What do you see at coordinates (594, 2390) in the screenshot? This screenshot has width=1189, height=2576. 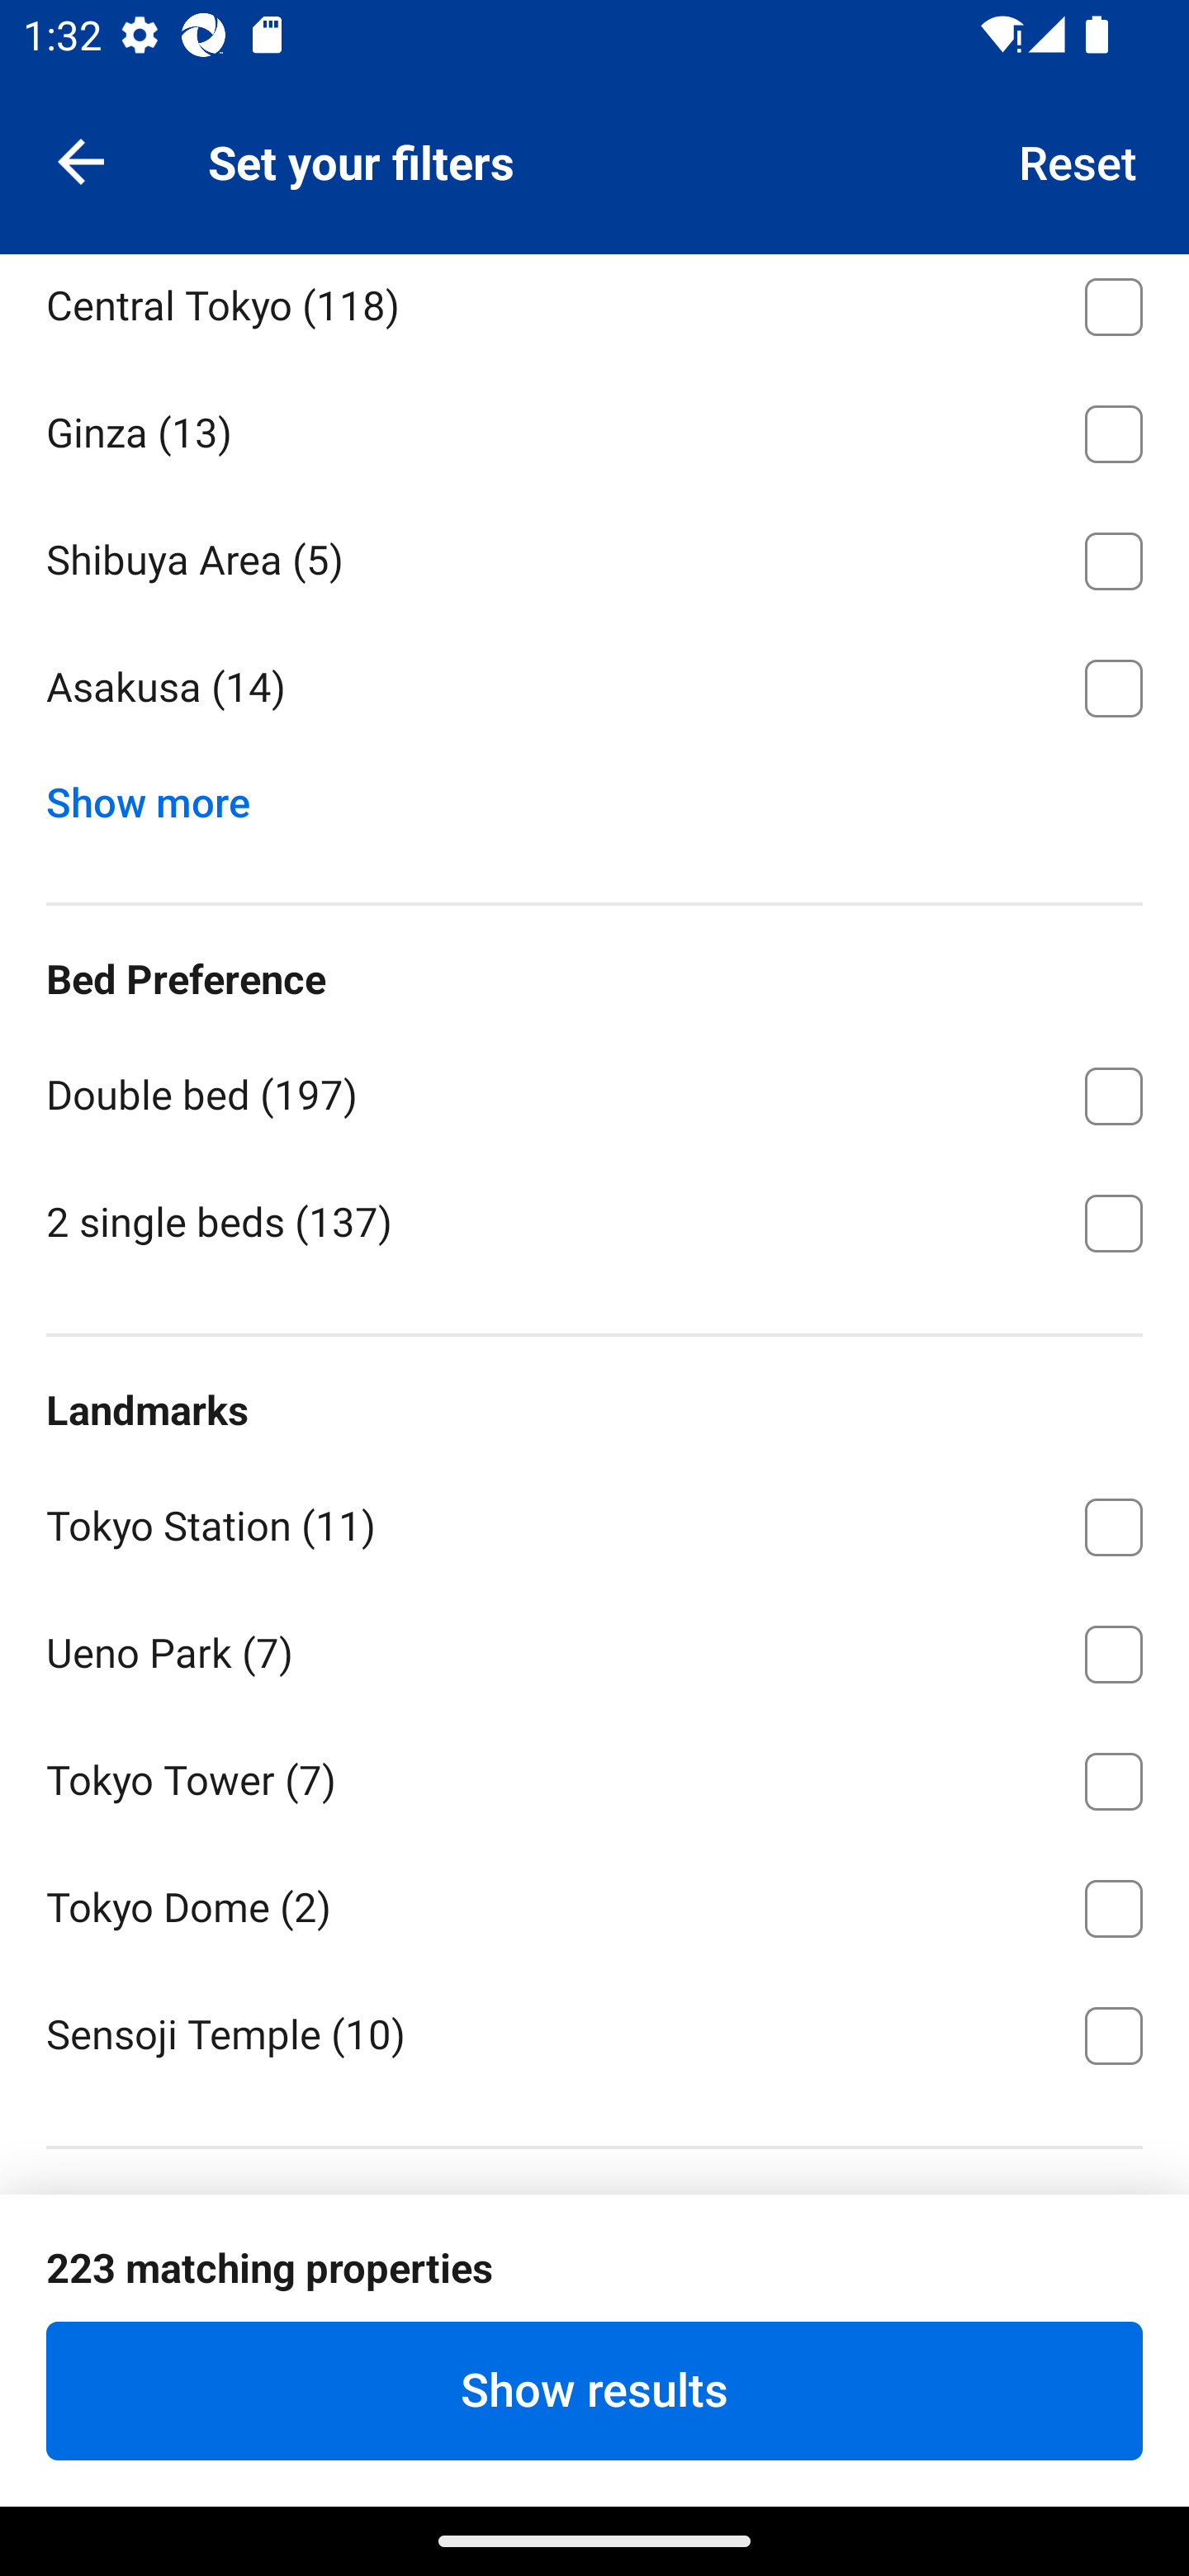 I see `Show results` at bounding box center [594, 2390].